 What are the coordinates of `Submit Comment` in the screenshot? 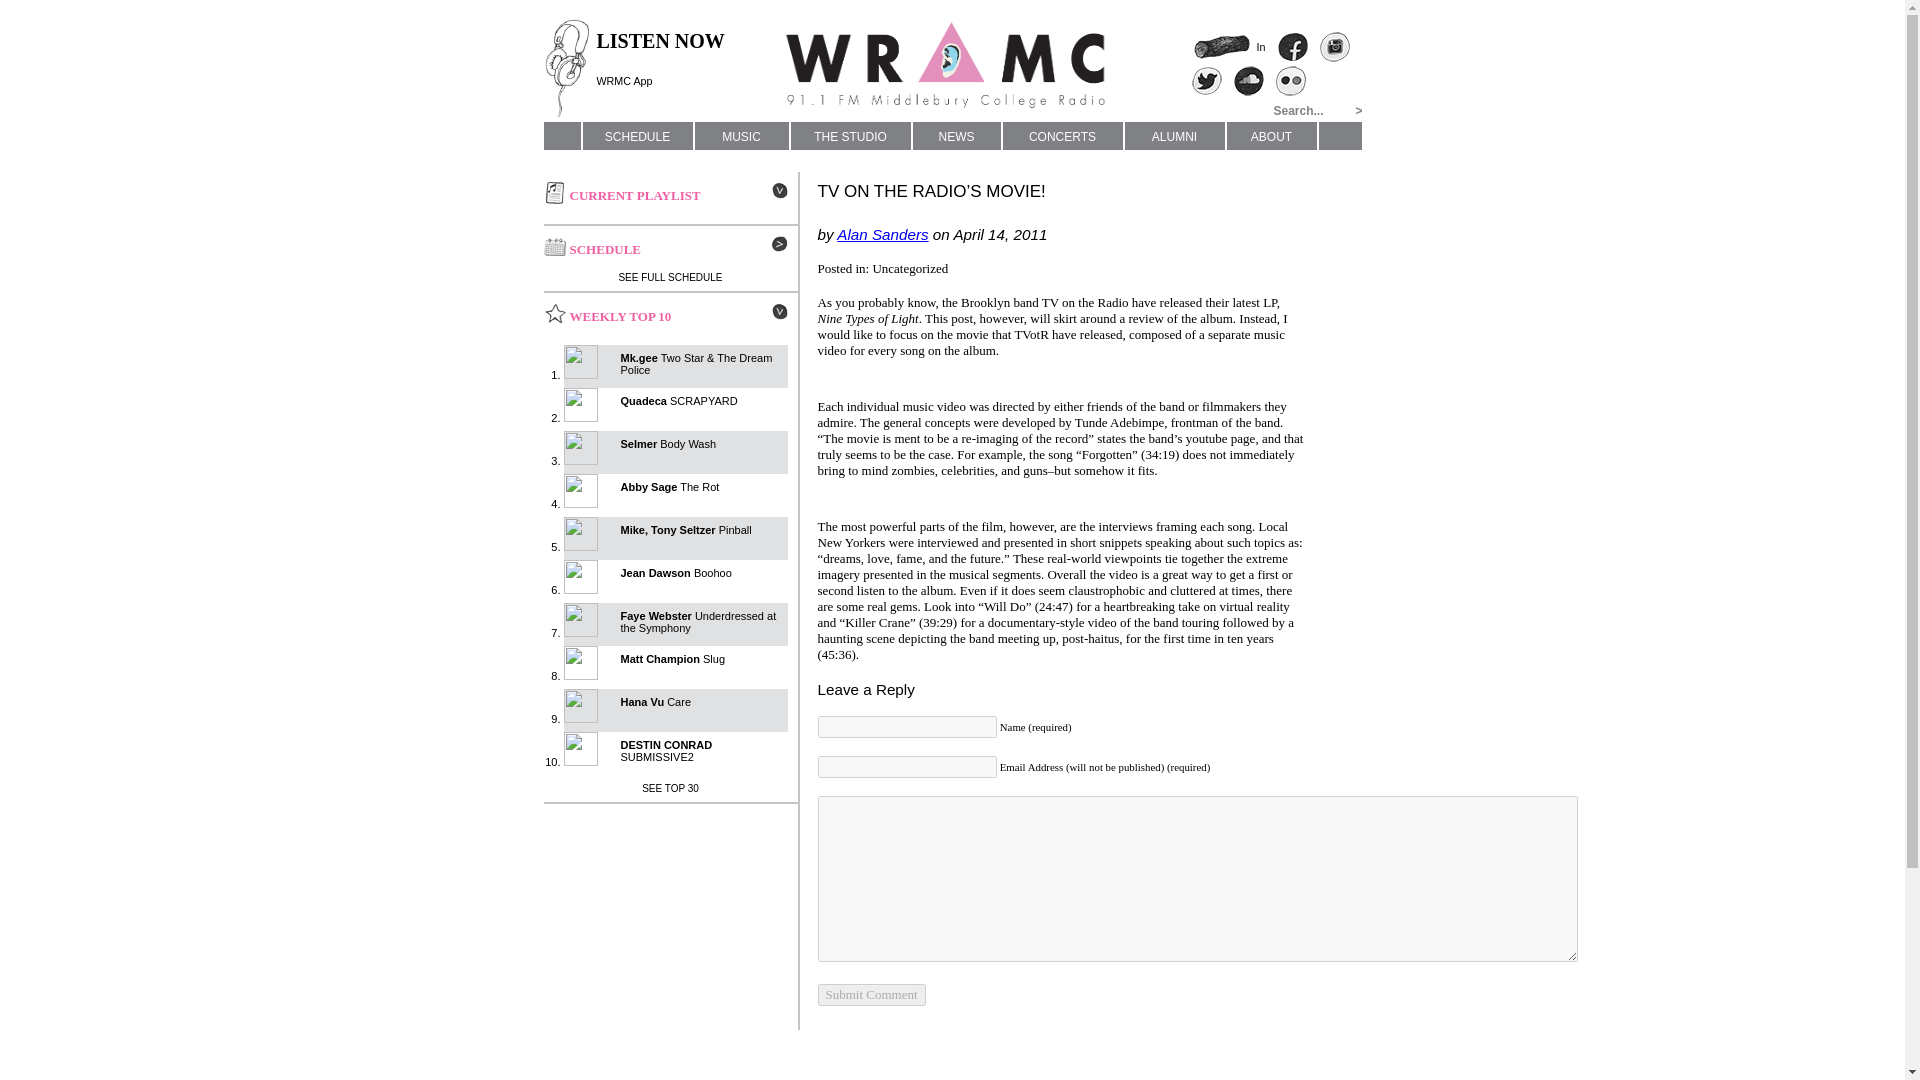 It's located at (1292, 46).